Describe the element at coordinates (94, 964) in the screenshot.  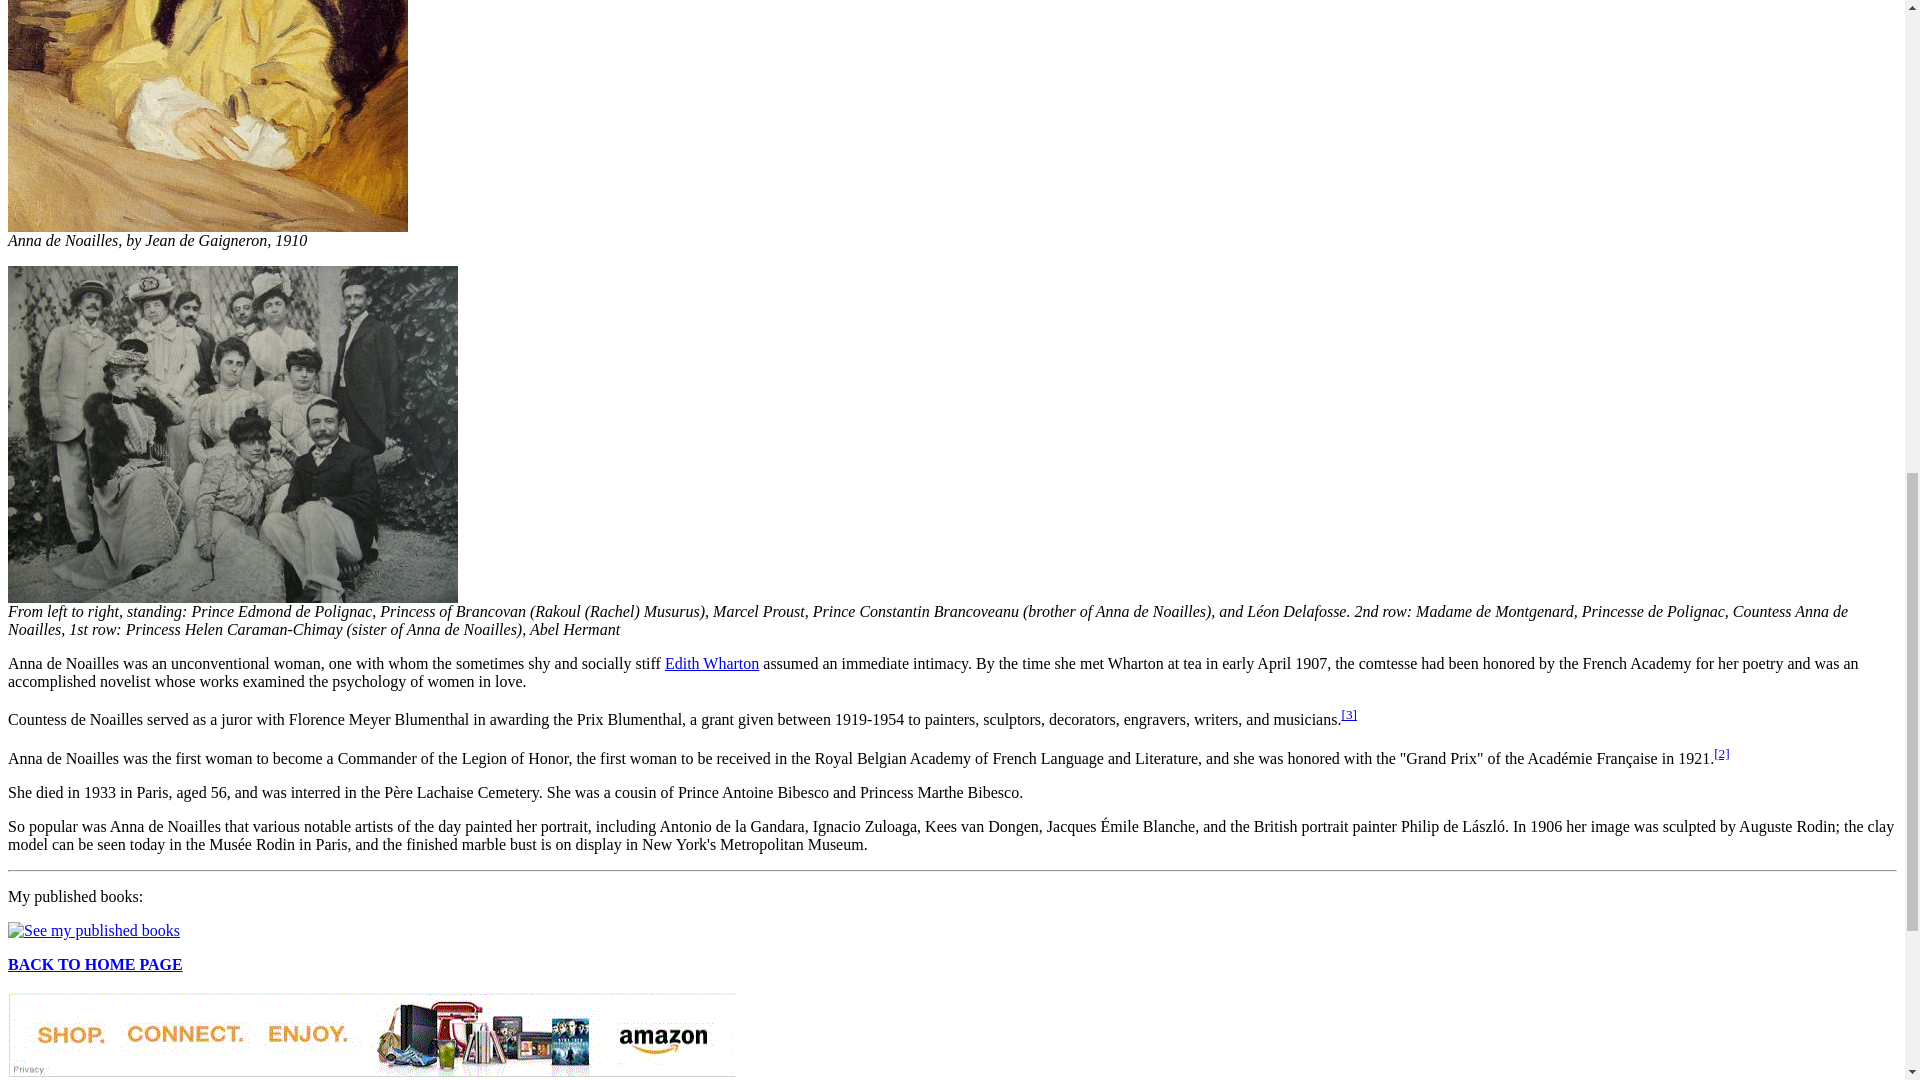
I see `BACK TO HOME PAGE` at that location.